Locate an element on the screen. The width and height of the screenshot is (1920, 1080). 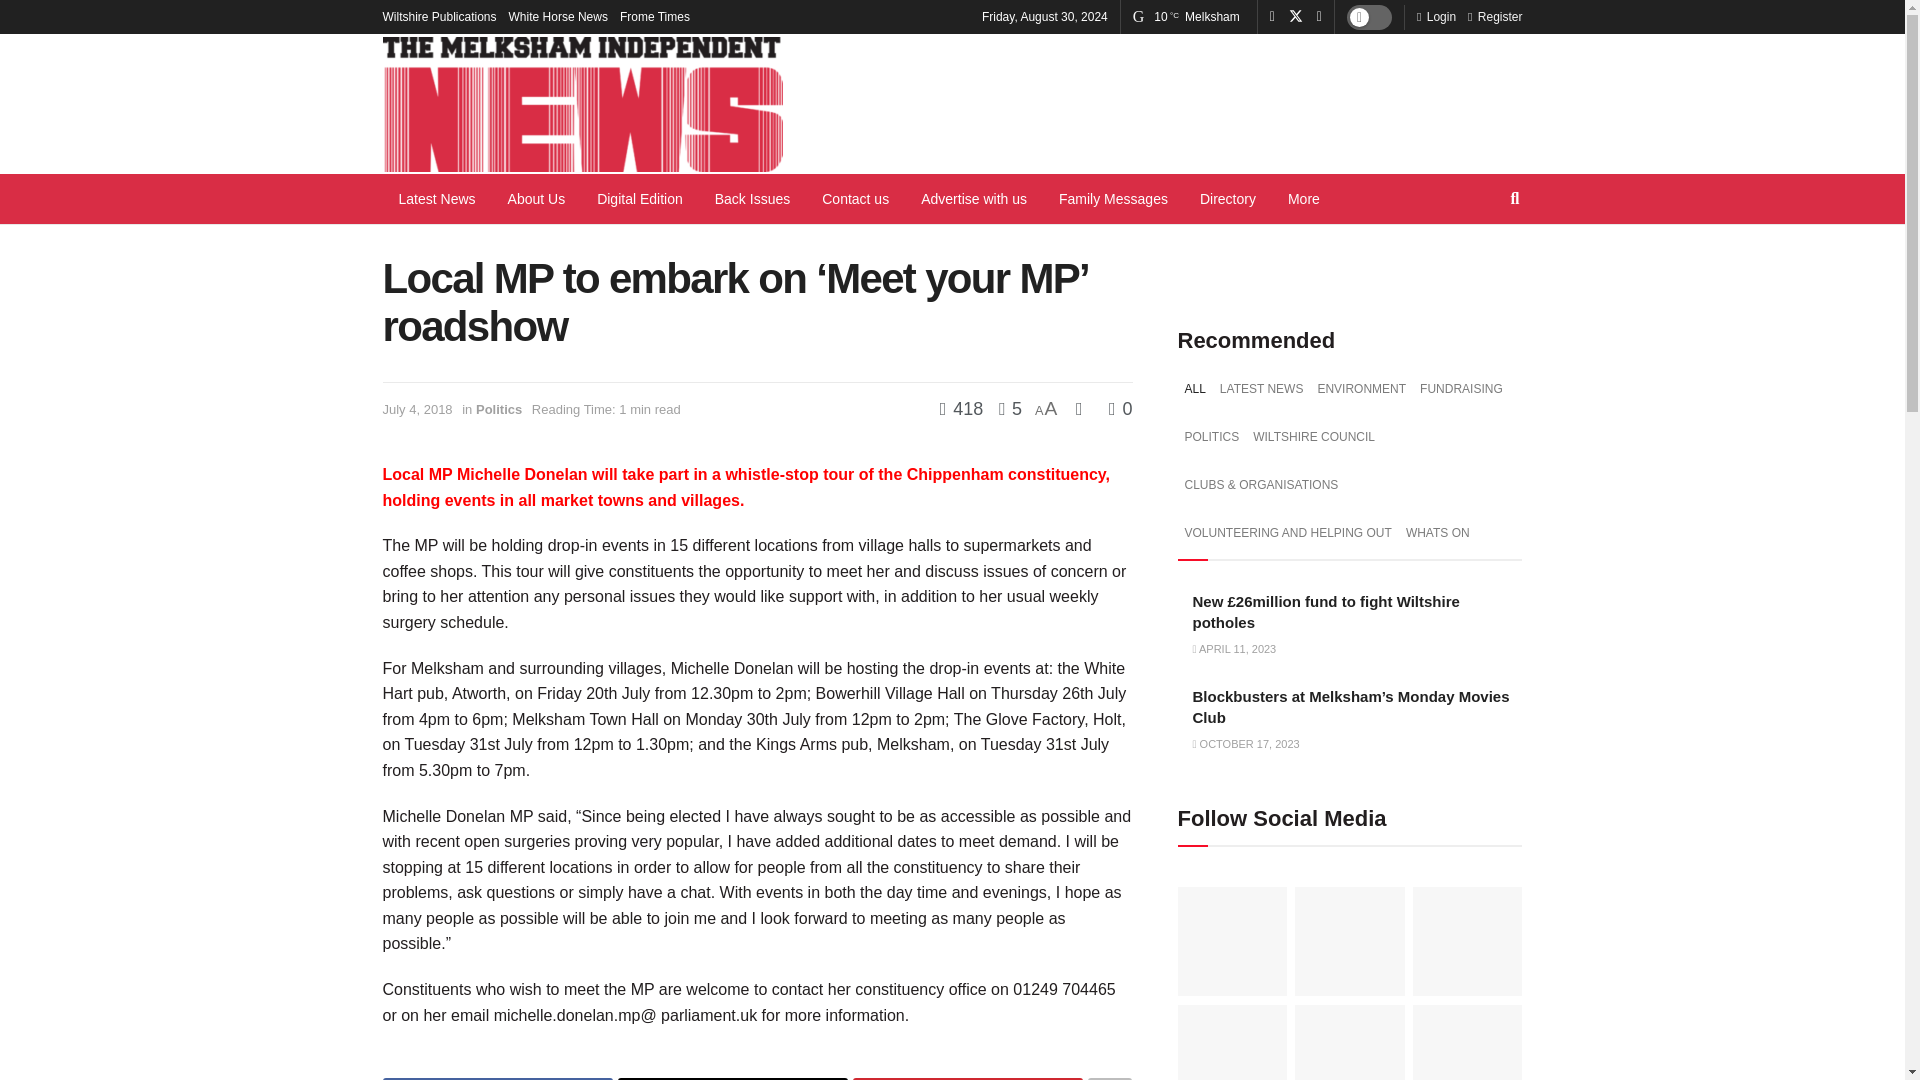
About Us is located at coordinates (536, 198).